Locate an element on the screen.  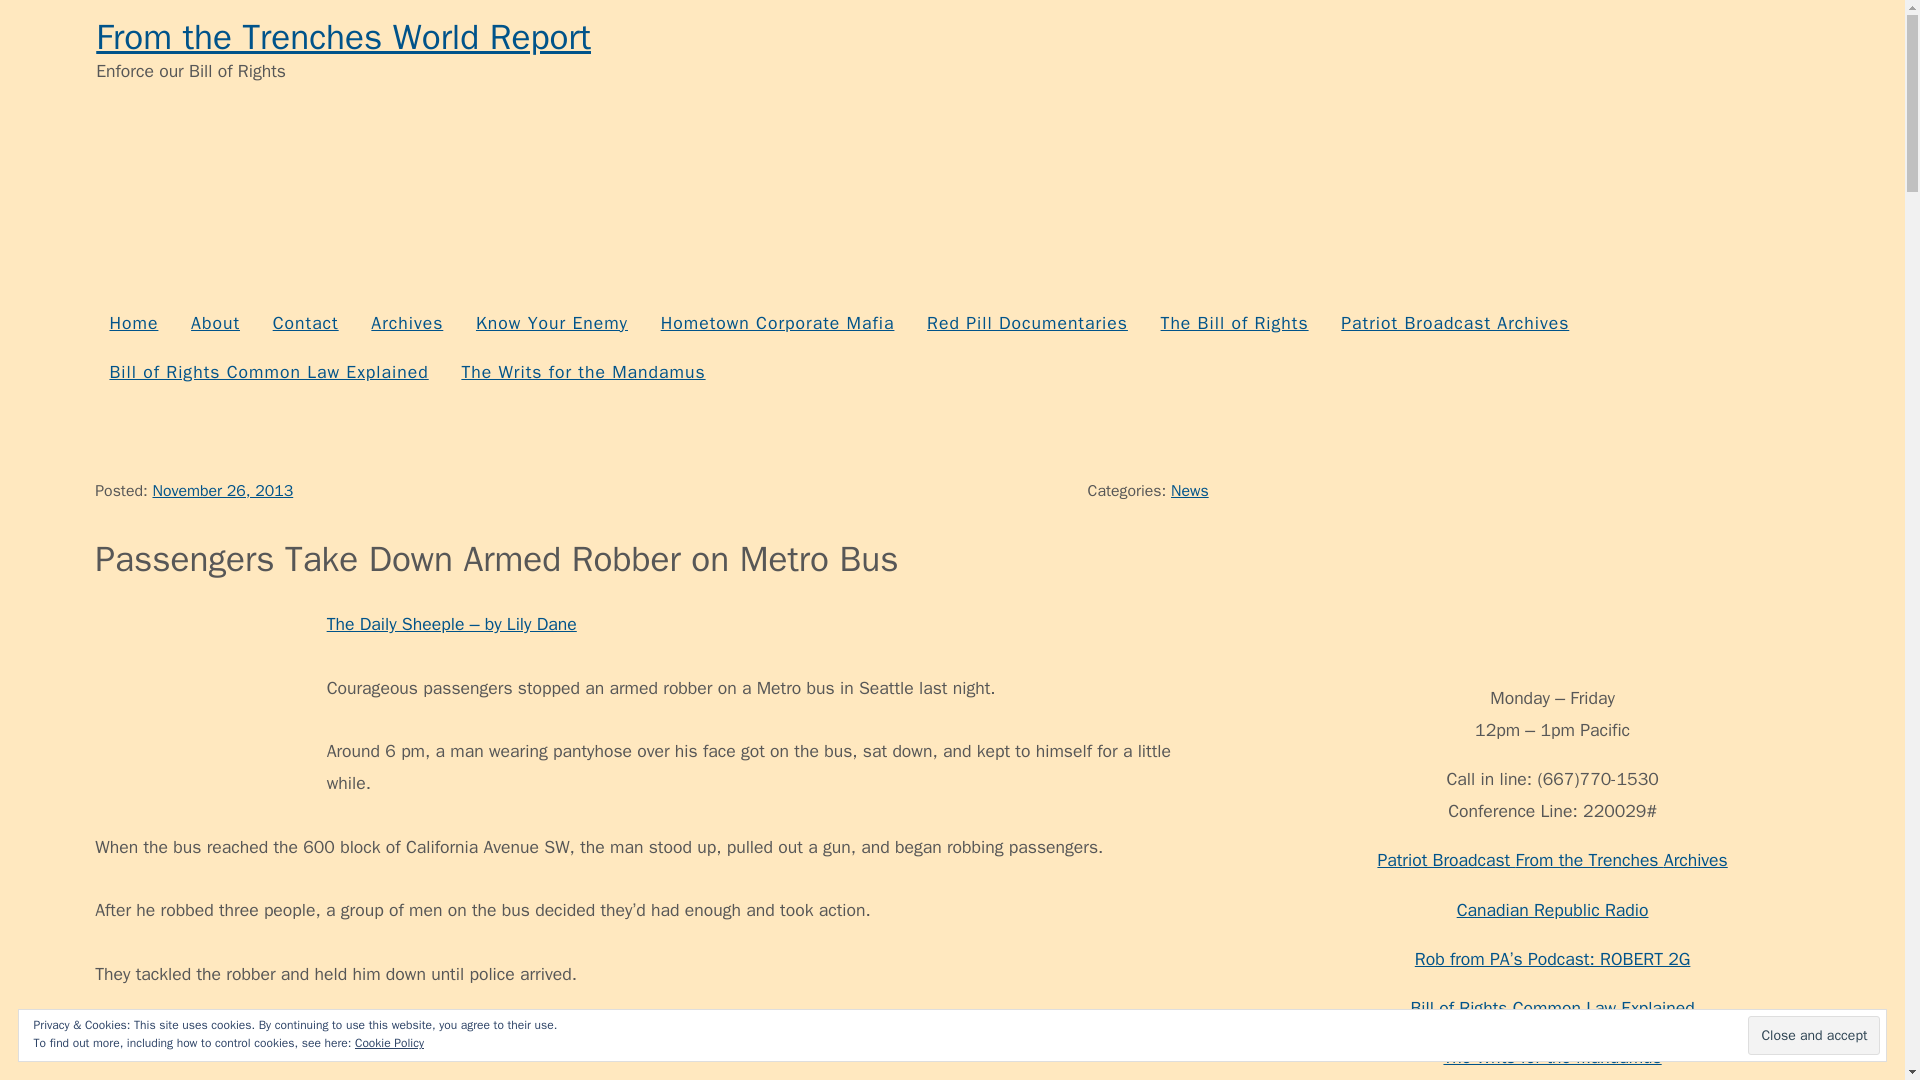
Patriot Broadcast Archives is located at coordinates (1455, 323).